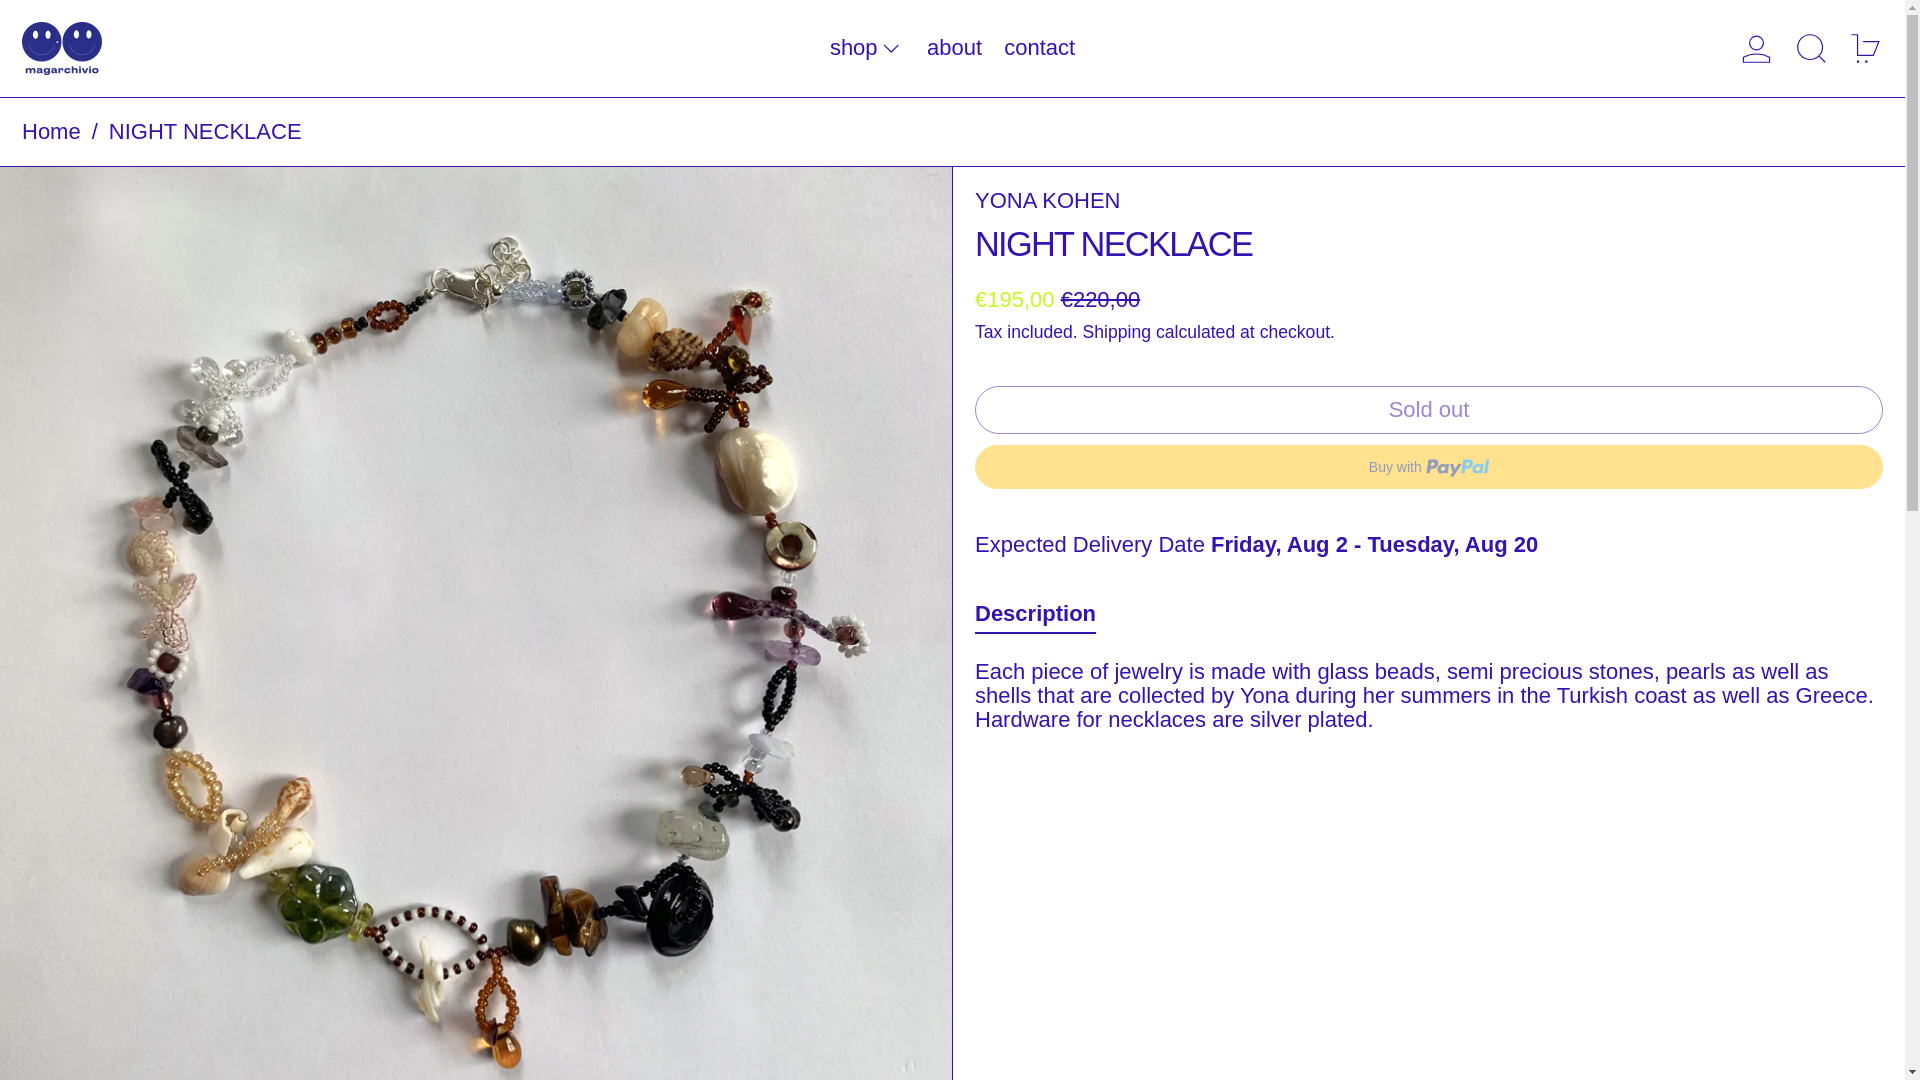 This screenshot has width=1920, height=1080. I want to click on NIGHT NECKLACE, so click(205, 132).